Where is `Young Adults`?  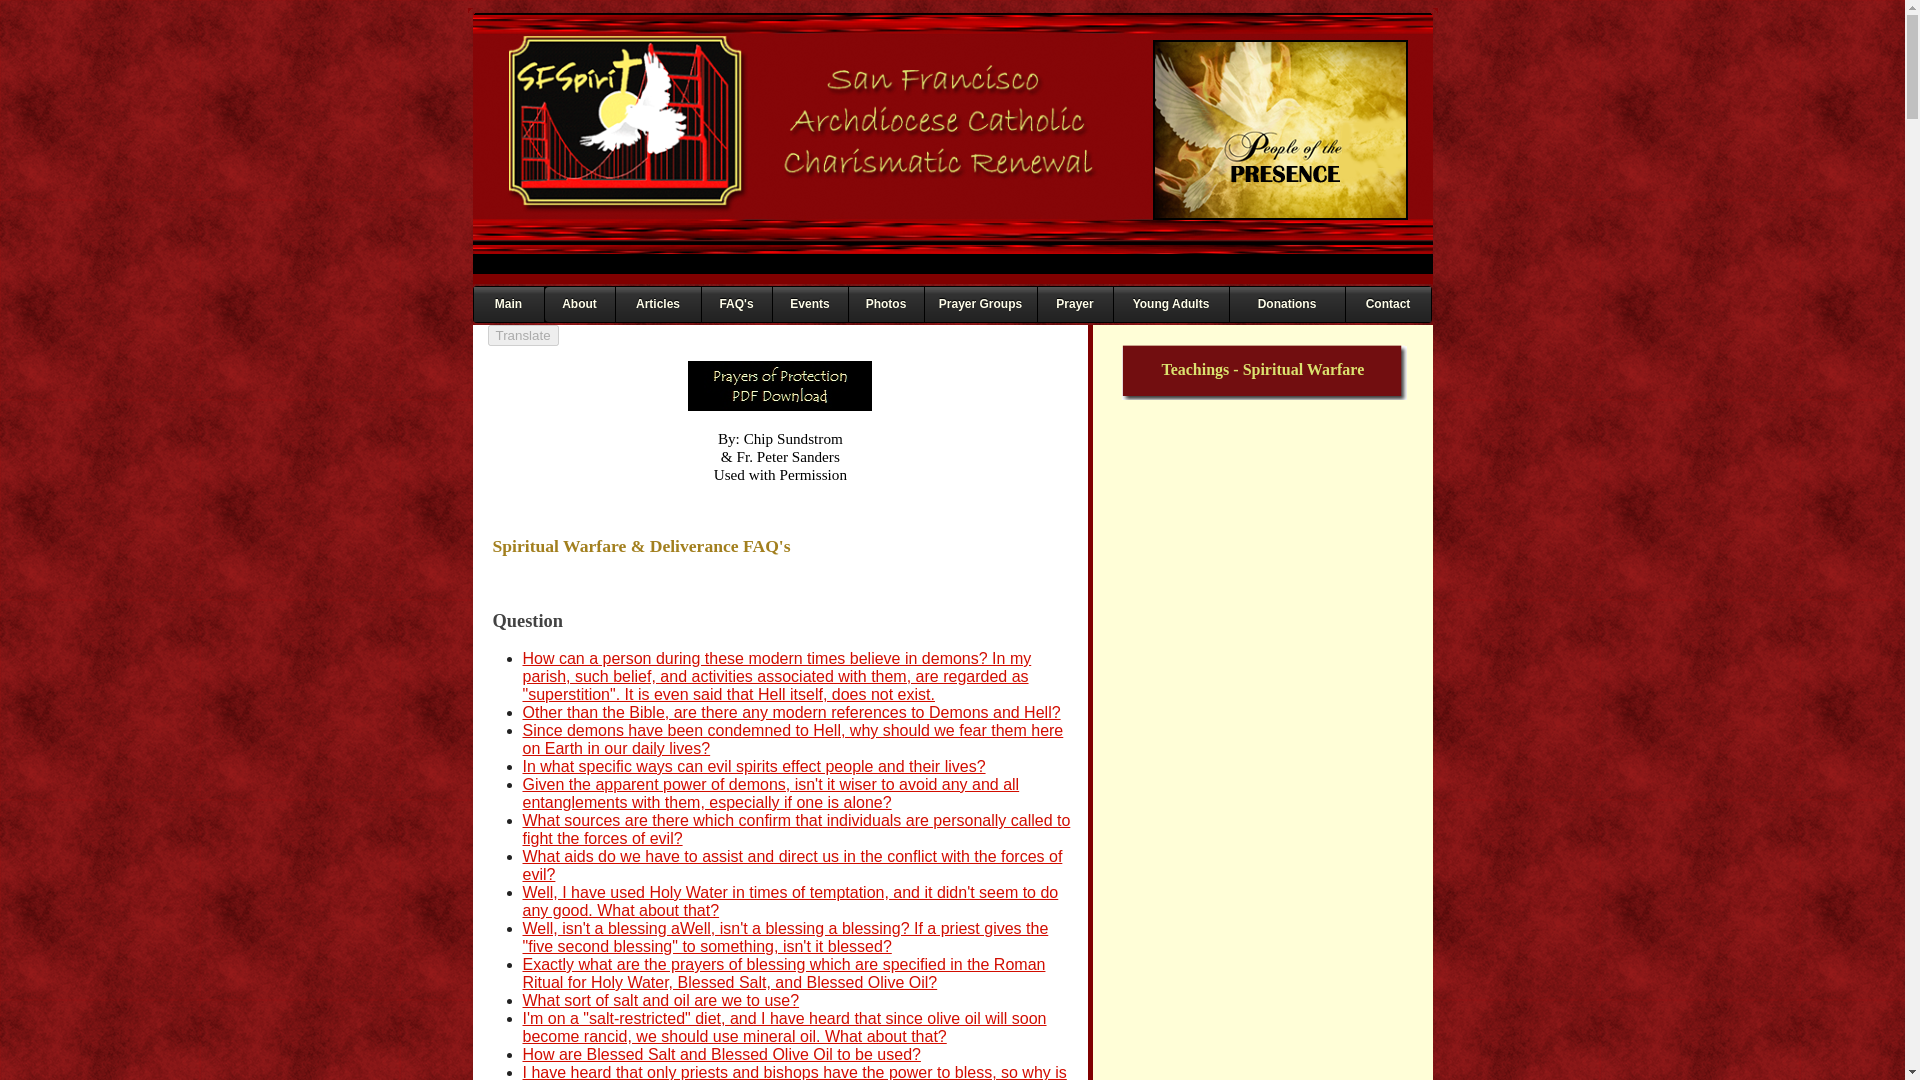 Young Adults is located at coordinates (1170, 304).